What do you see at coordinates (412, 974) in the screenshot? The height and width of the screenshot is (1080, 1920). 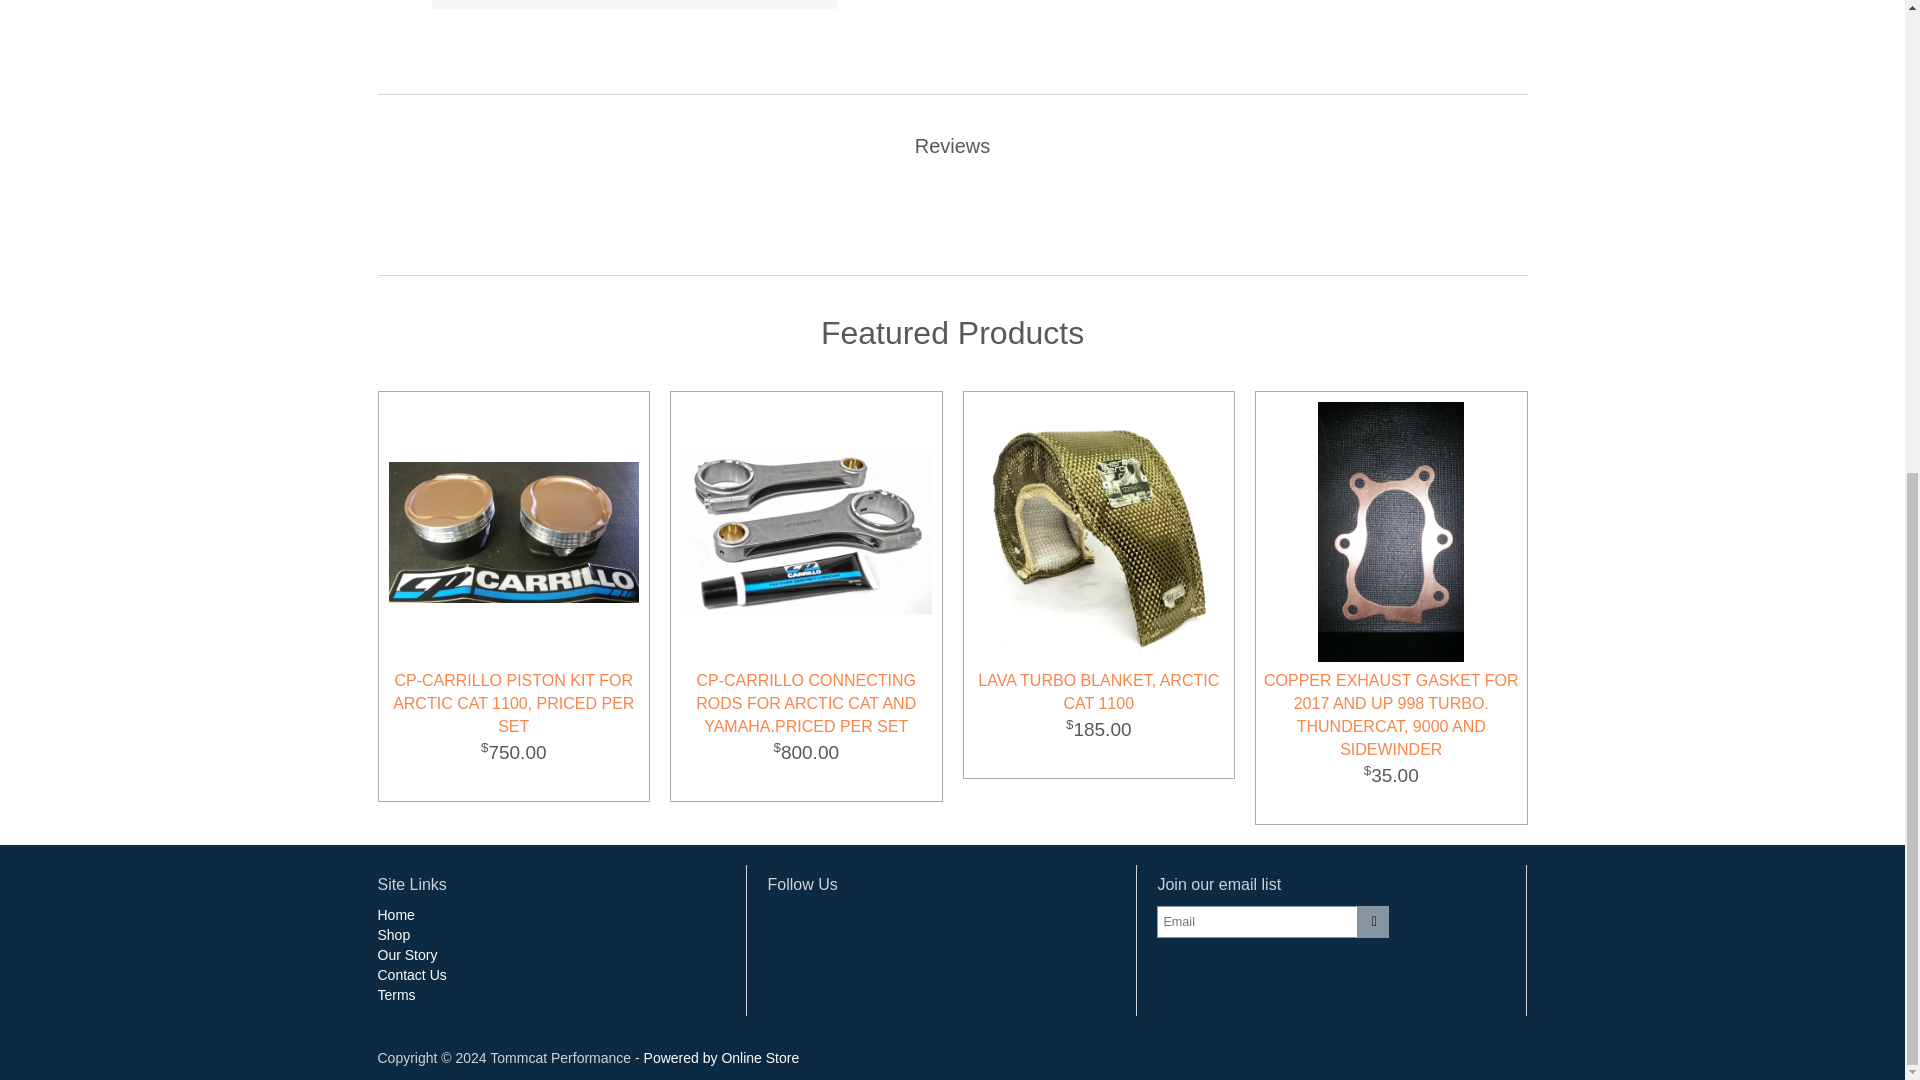 I see `Contact Us` at bounding box center [412, 974].